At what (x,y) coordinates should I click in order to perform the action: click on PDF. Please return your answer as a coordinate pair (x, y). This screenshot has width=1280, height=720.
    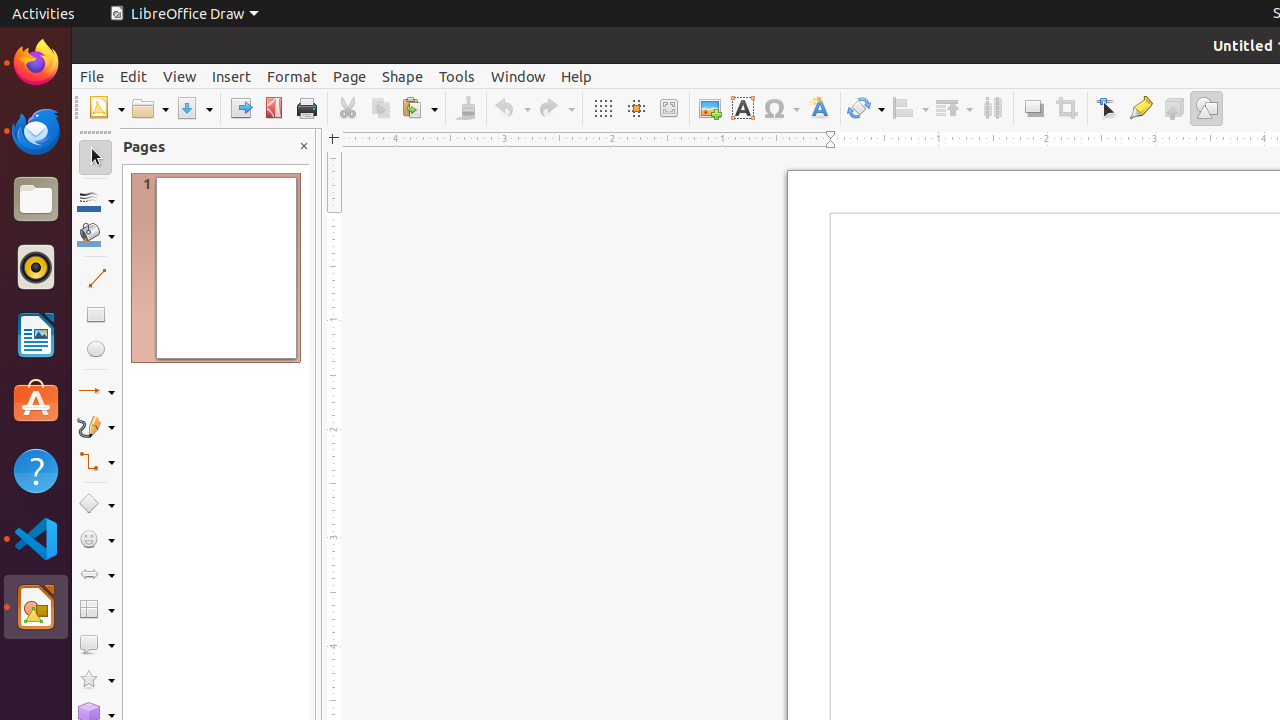
    Looking at the image, I should click on (274, 108).